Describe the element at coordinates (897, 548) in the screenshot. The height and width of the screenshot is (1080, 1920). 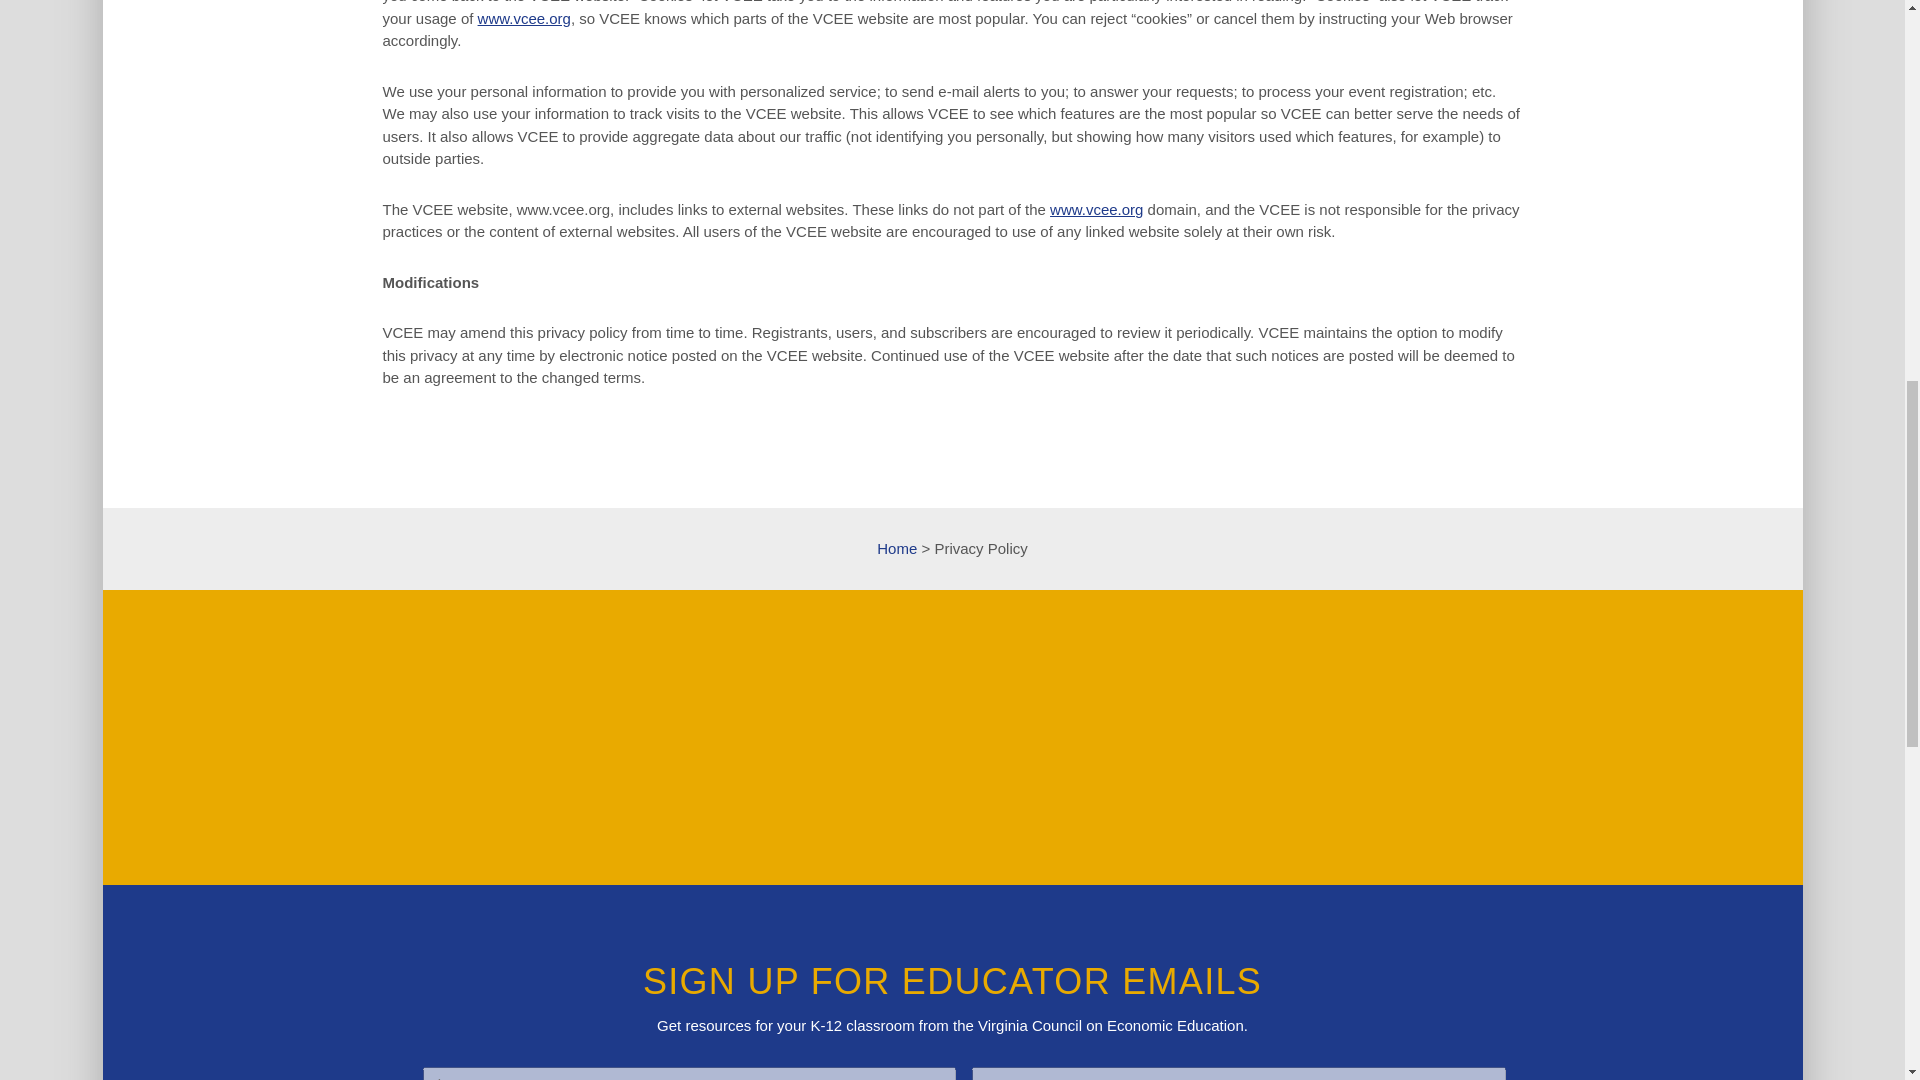
I see `Go to VCEE Virginia Council on Economic Education.` at that location.